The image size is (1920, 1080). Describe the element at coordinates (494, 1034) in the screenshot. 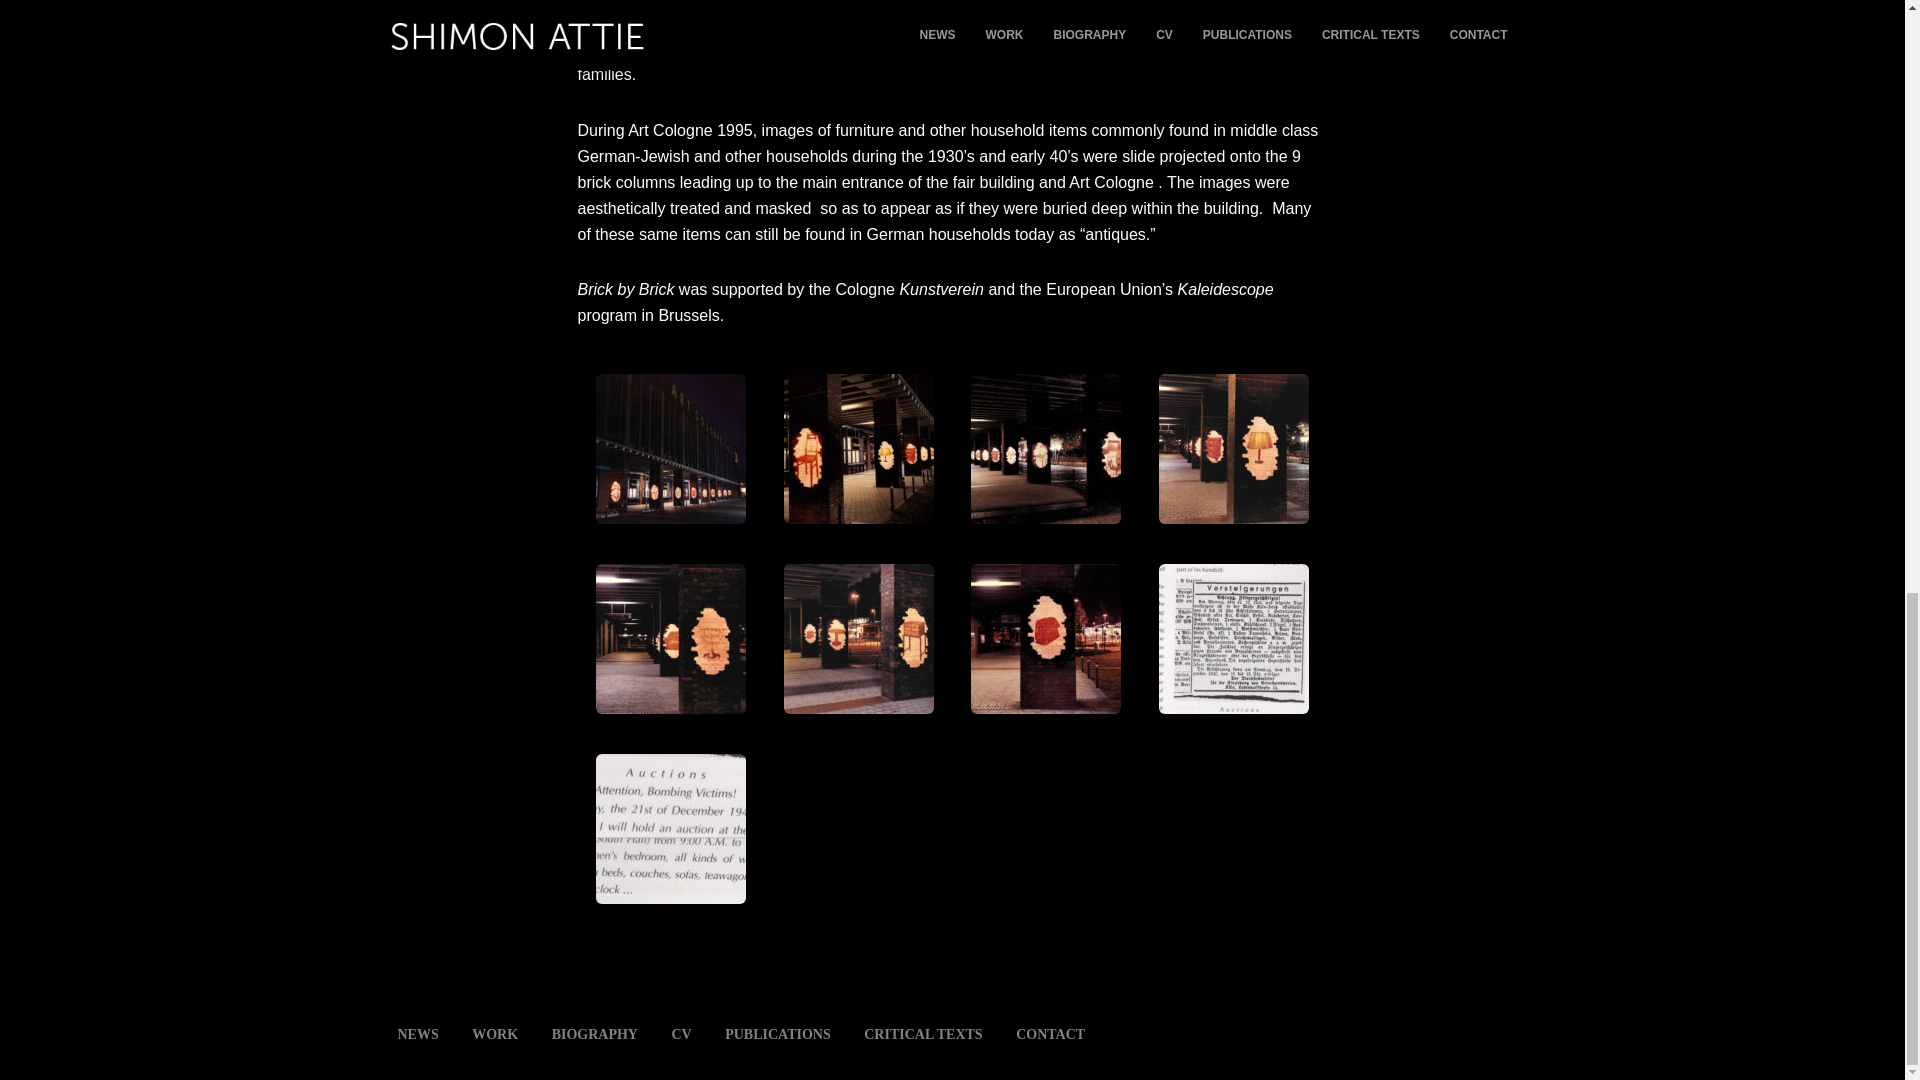

I see `WORK` at that location.